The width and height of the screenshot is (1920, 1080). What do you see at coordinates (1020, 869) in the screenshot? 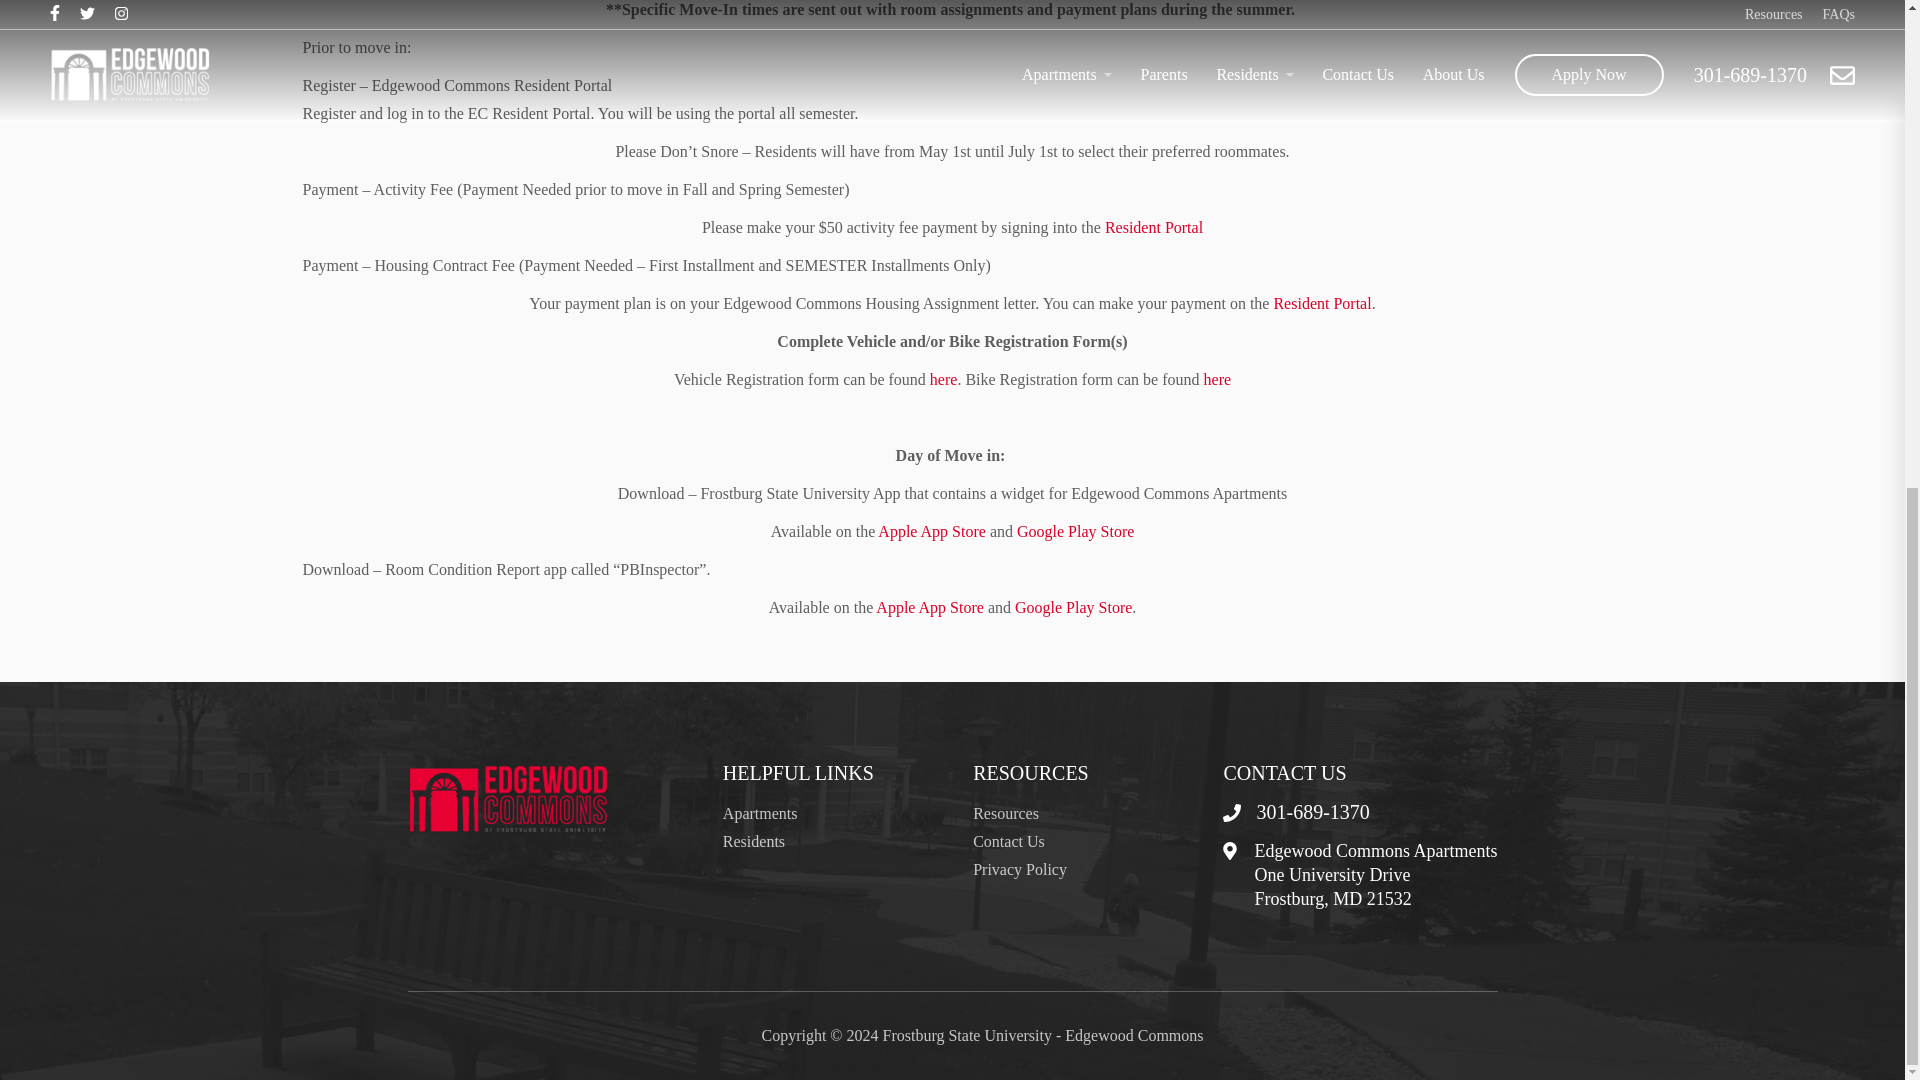
I see `Privacy Policy` at bounding box center [1020, 869].